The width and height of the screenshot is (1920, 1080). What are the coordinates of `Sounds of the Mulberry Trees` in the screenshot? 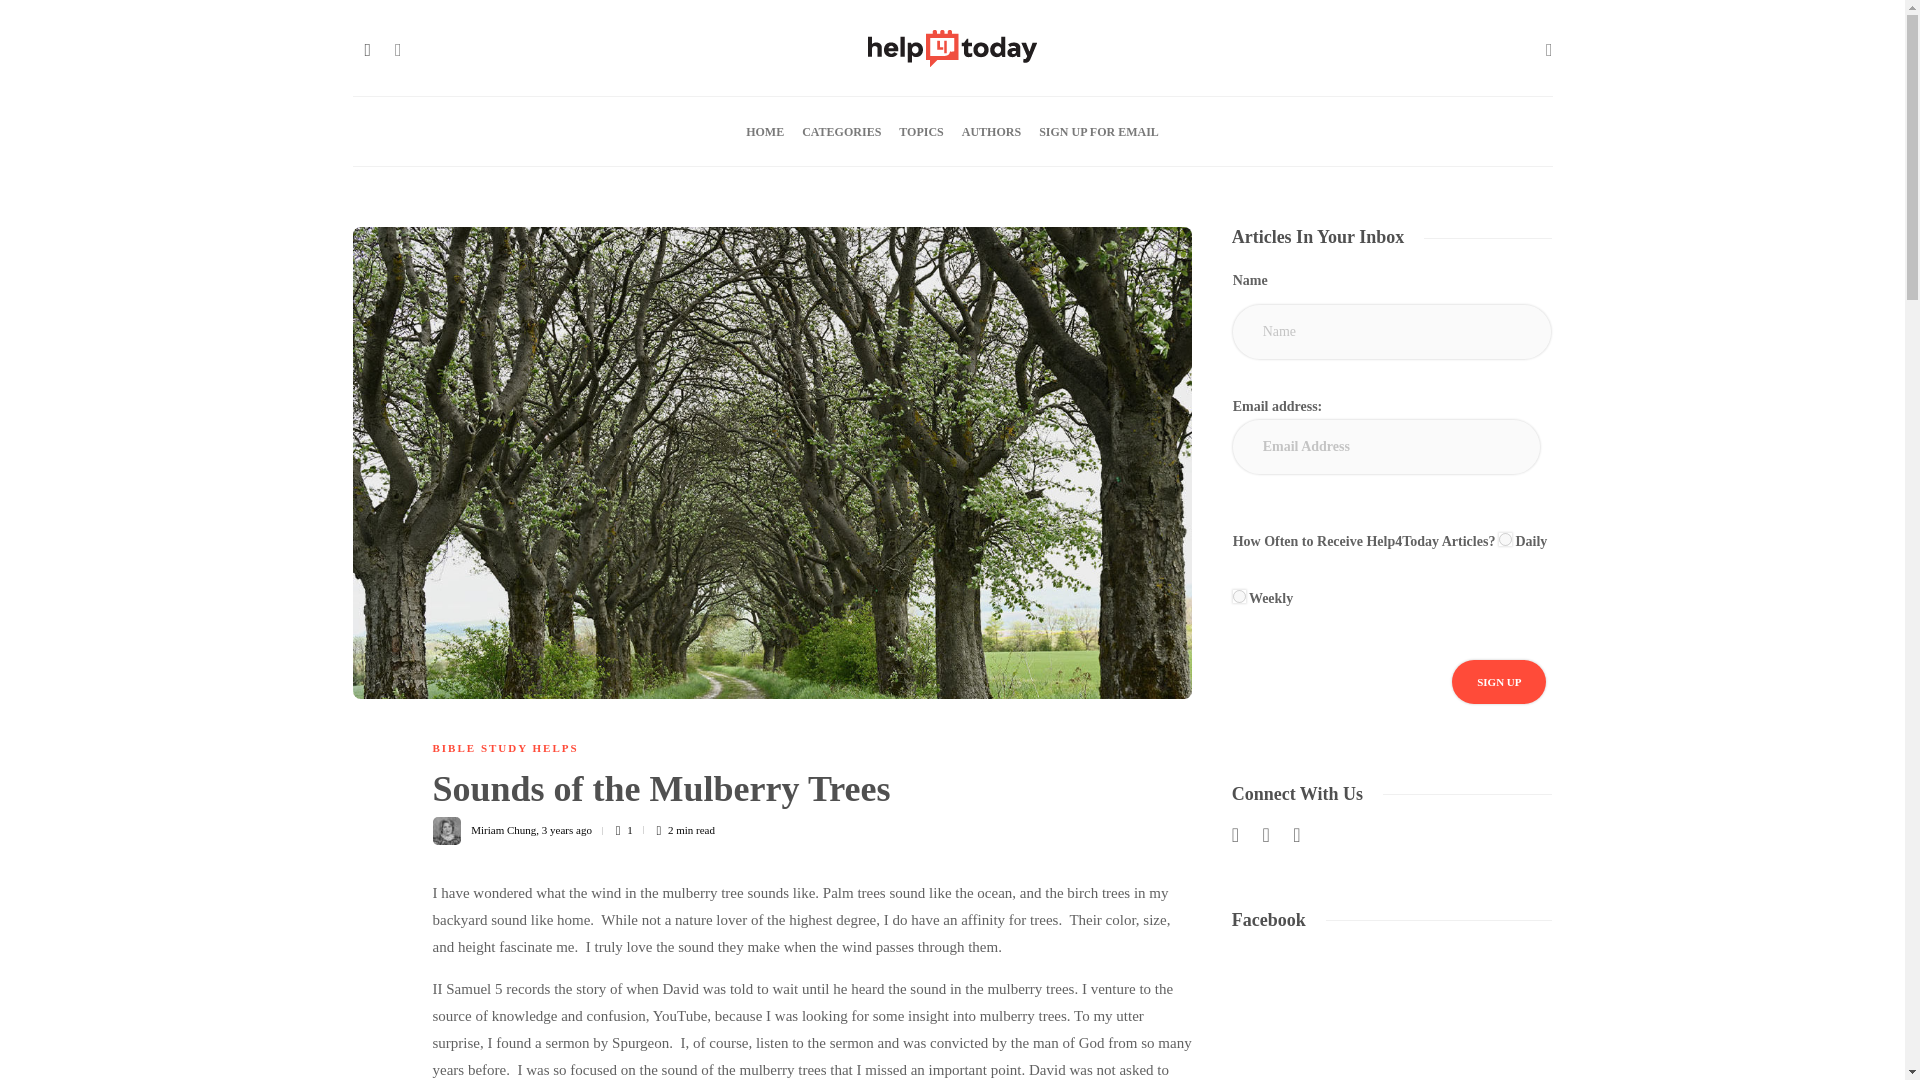 It's located at (796, 794).